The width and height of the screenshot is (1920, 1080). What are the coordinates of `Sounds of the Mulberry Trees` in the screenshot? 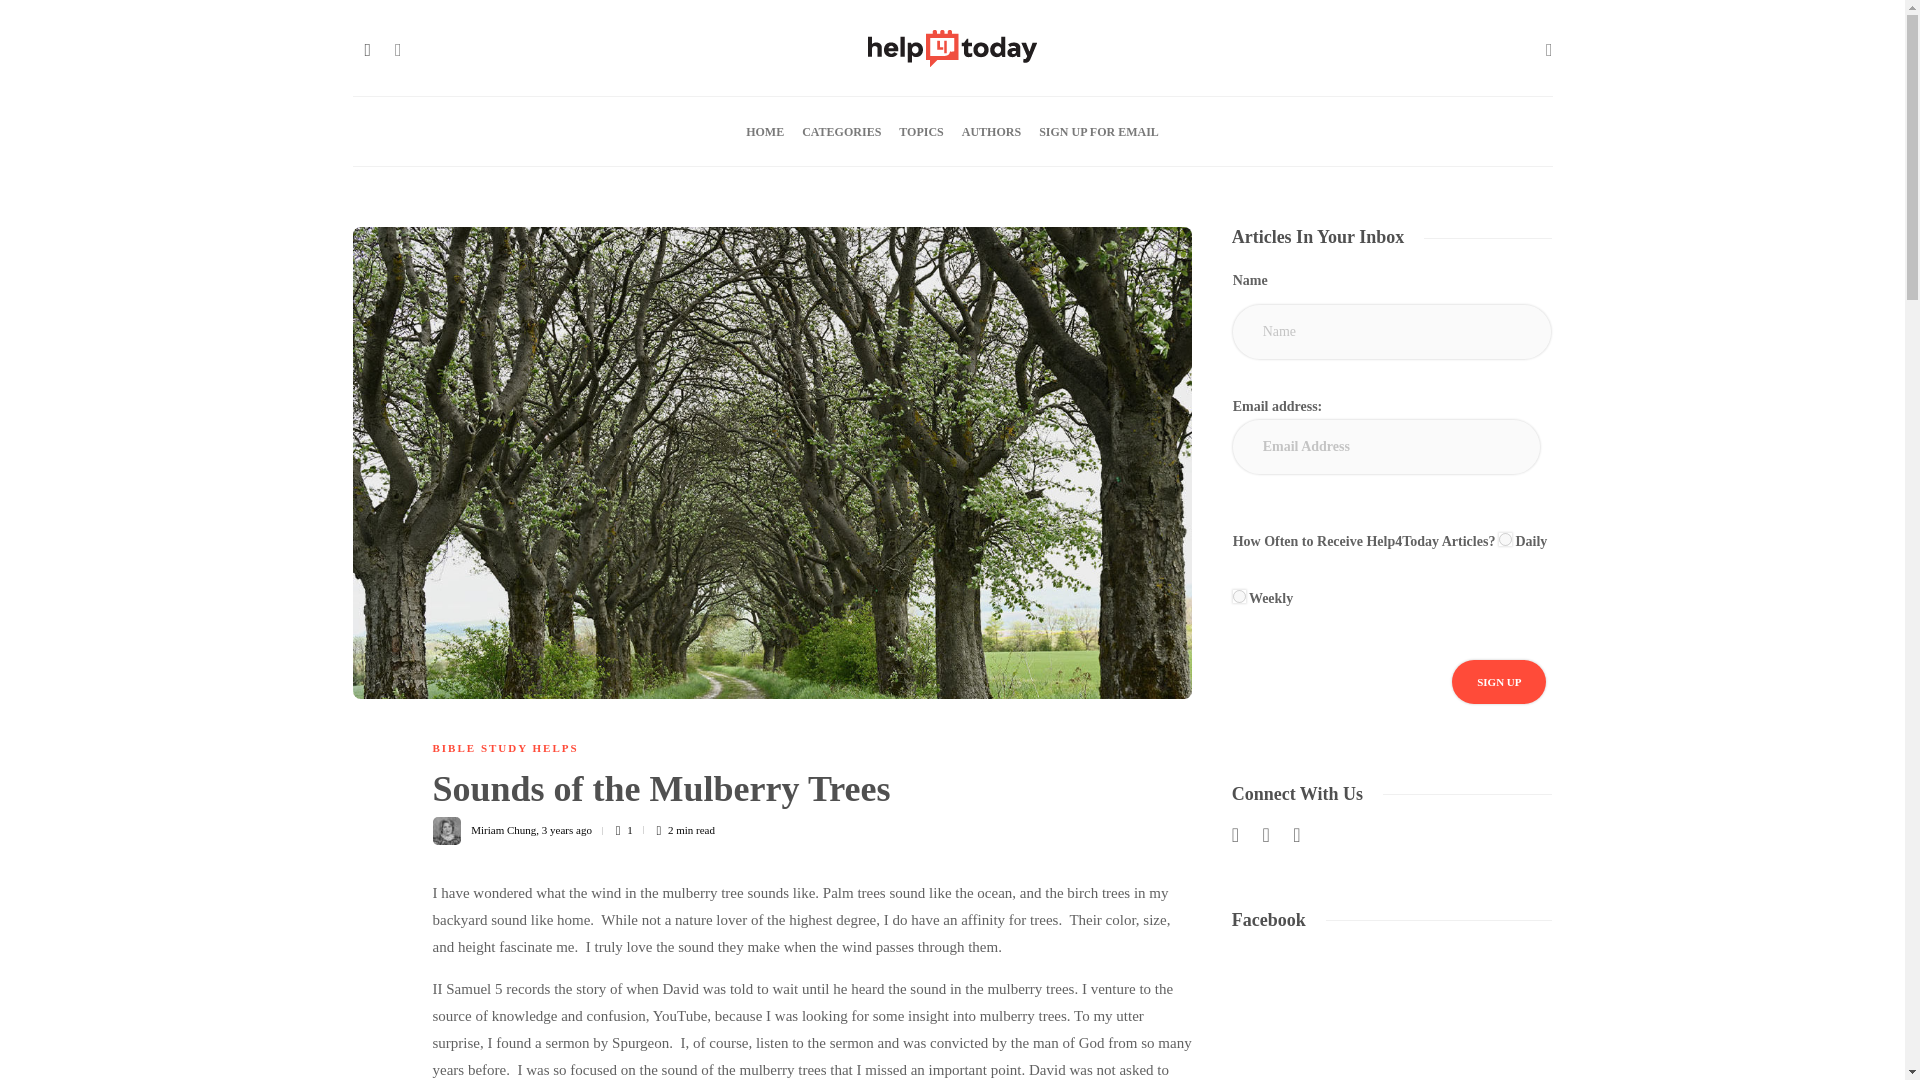 It's located at (796, 794).